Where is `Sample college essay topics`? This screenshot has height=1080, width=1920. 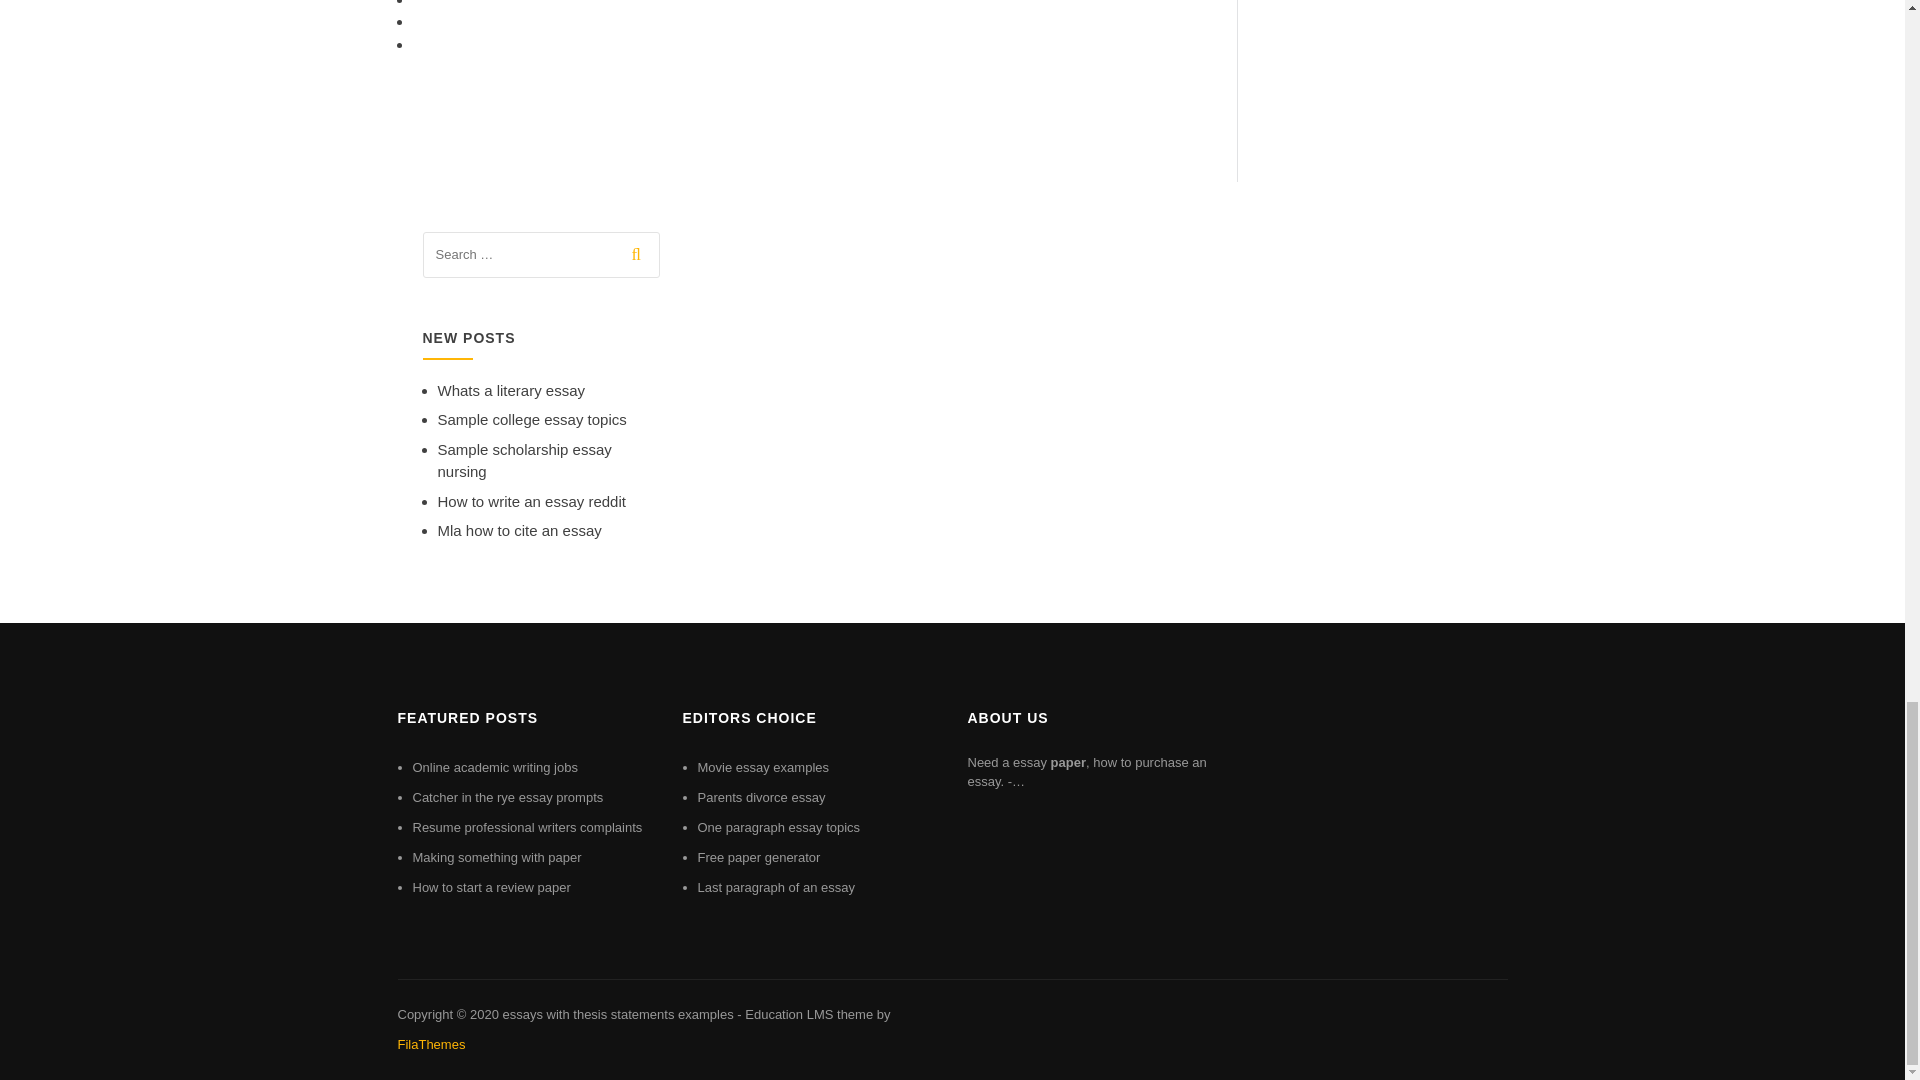 Sample college essay topics is located at coordinates (532, 419).